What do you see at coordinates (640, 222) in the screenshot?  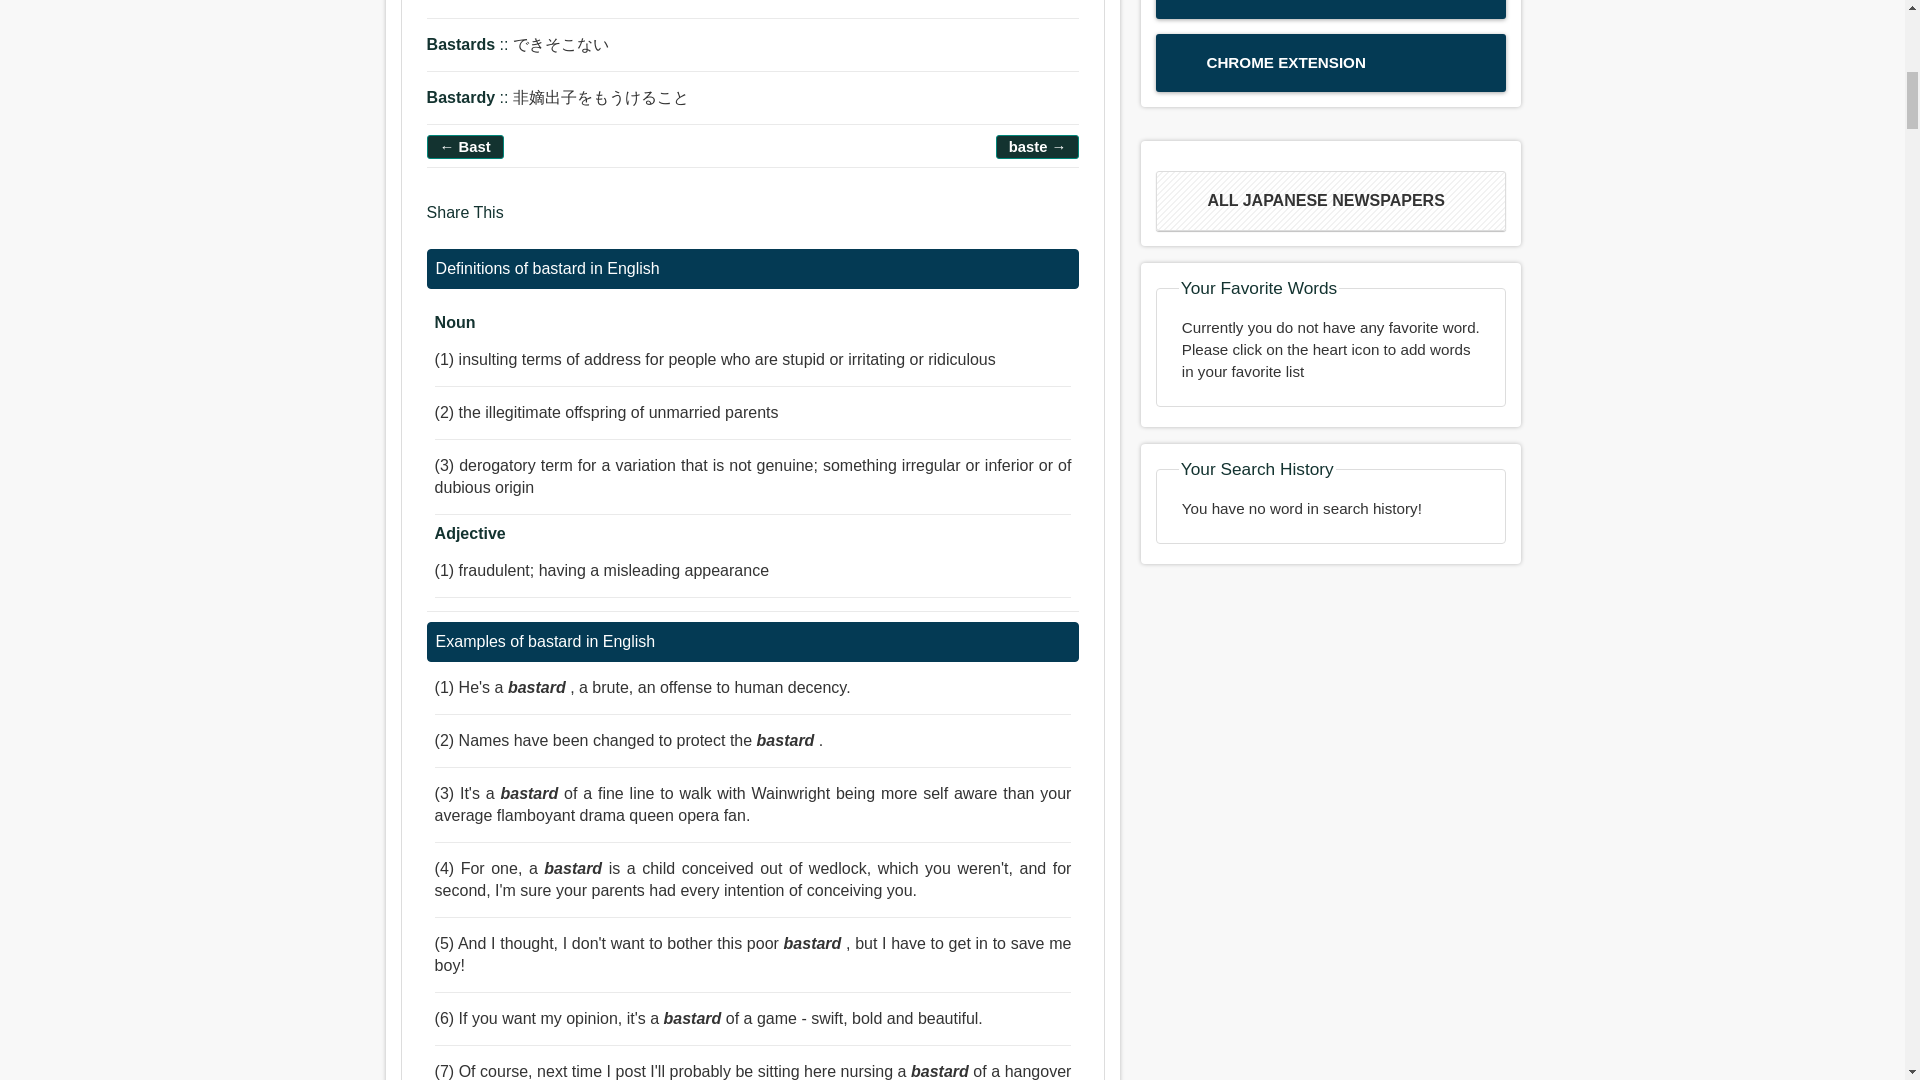 I see `More Share` at bounding box center [640, 222].